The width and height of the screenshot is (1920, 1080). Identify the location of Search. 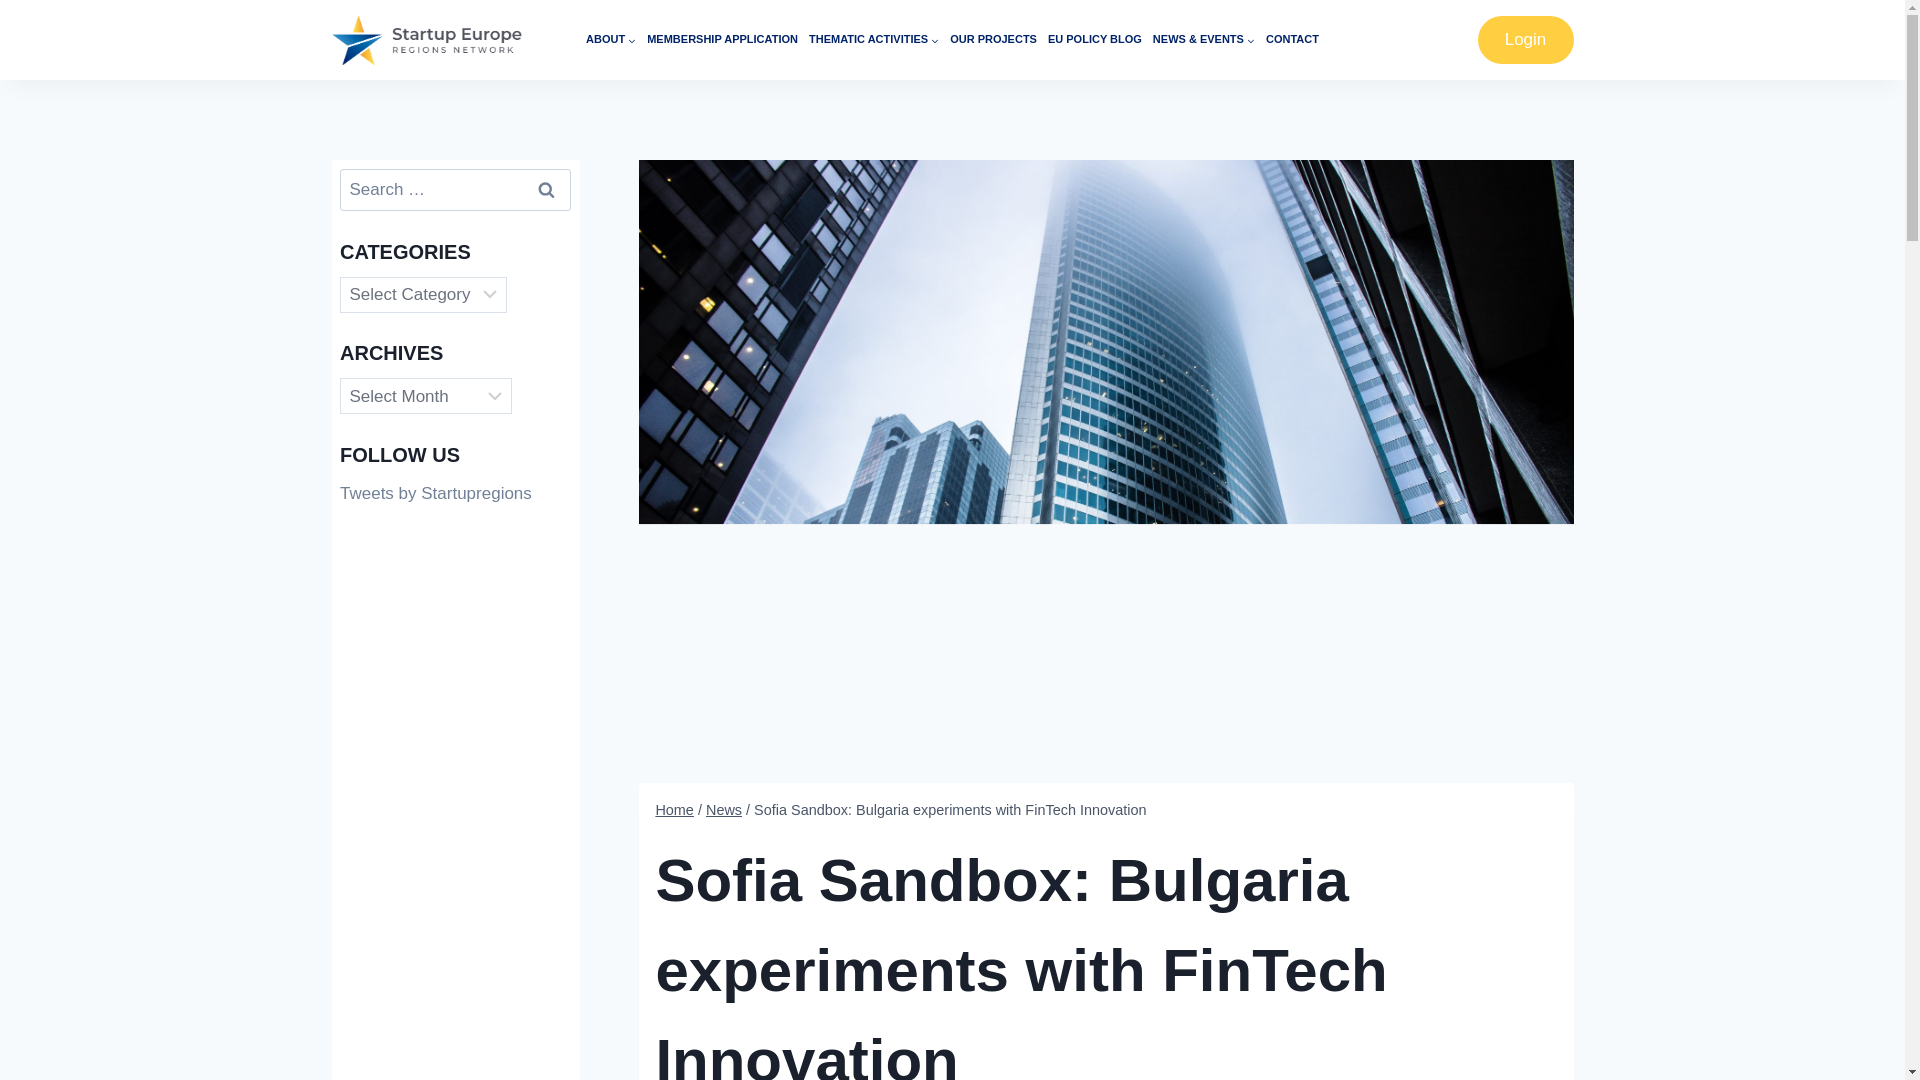
(545, 189).